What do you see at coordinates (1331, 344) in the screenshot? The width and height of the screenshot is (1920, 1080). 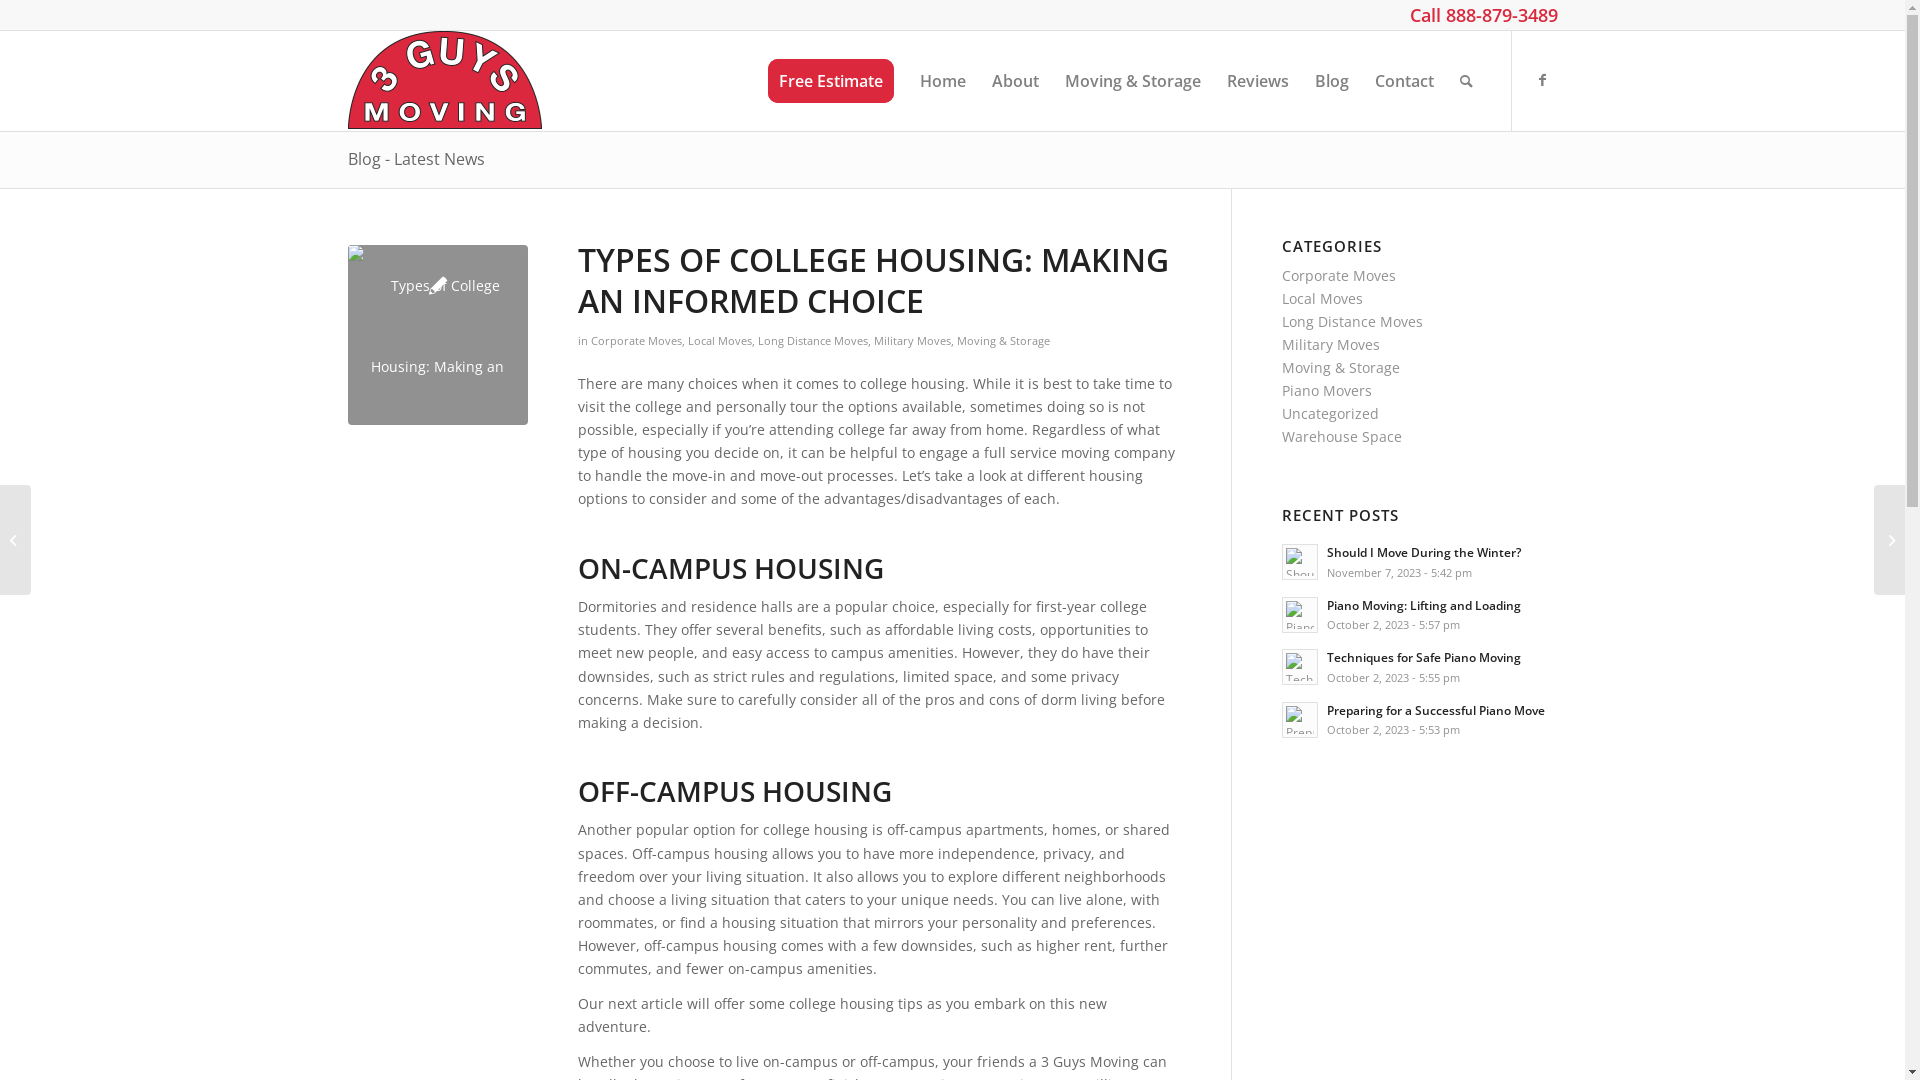 I see `Military Moves` at bounding box center [1331, 344].